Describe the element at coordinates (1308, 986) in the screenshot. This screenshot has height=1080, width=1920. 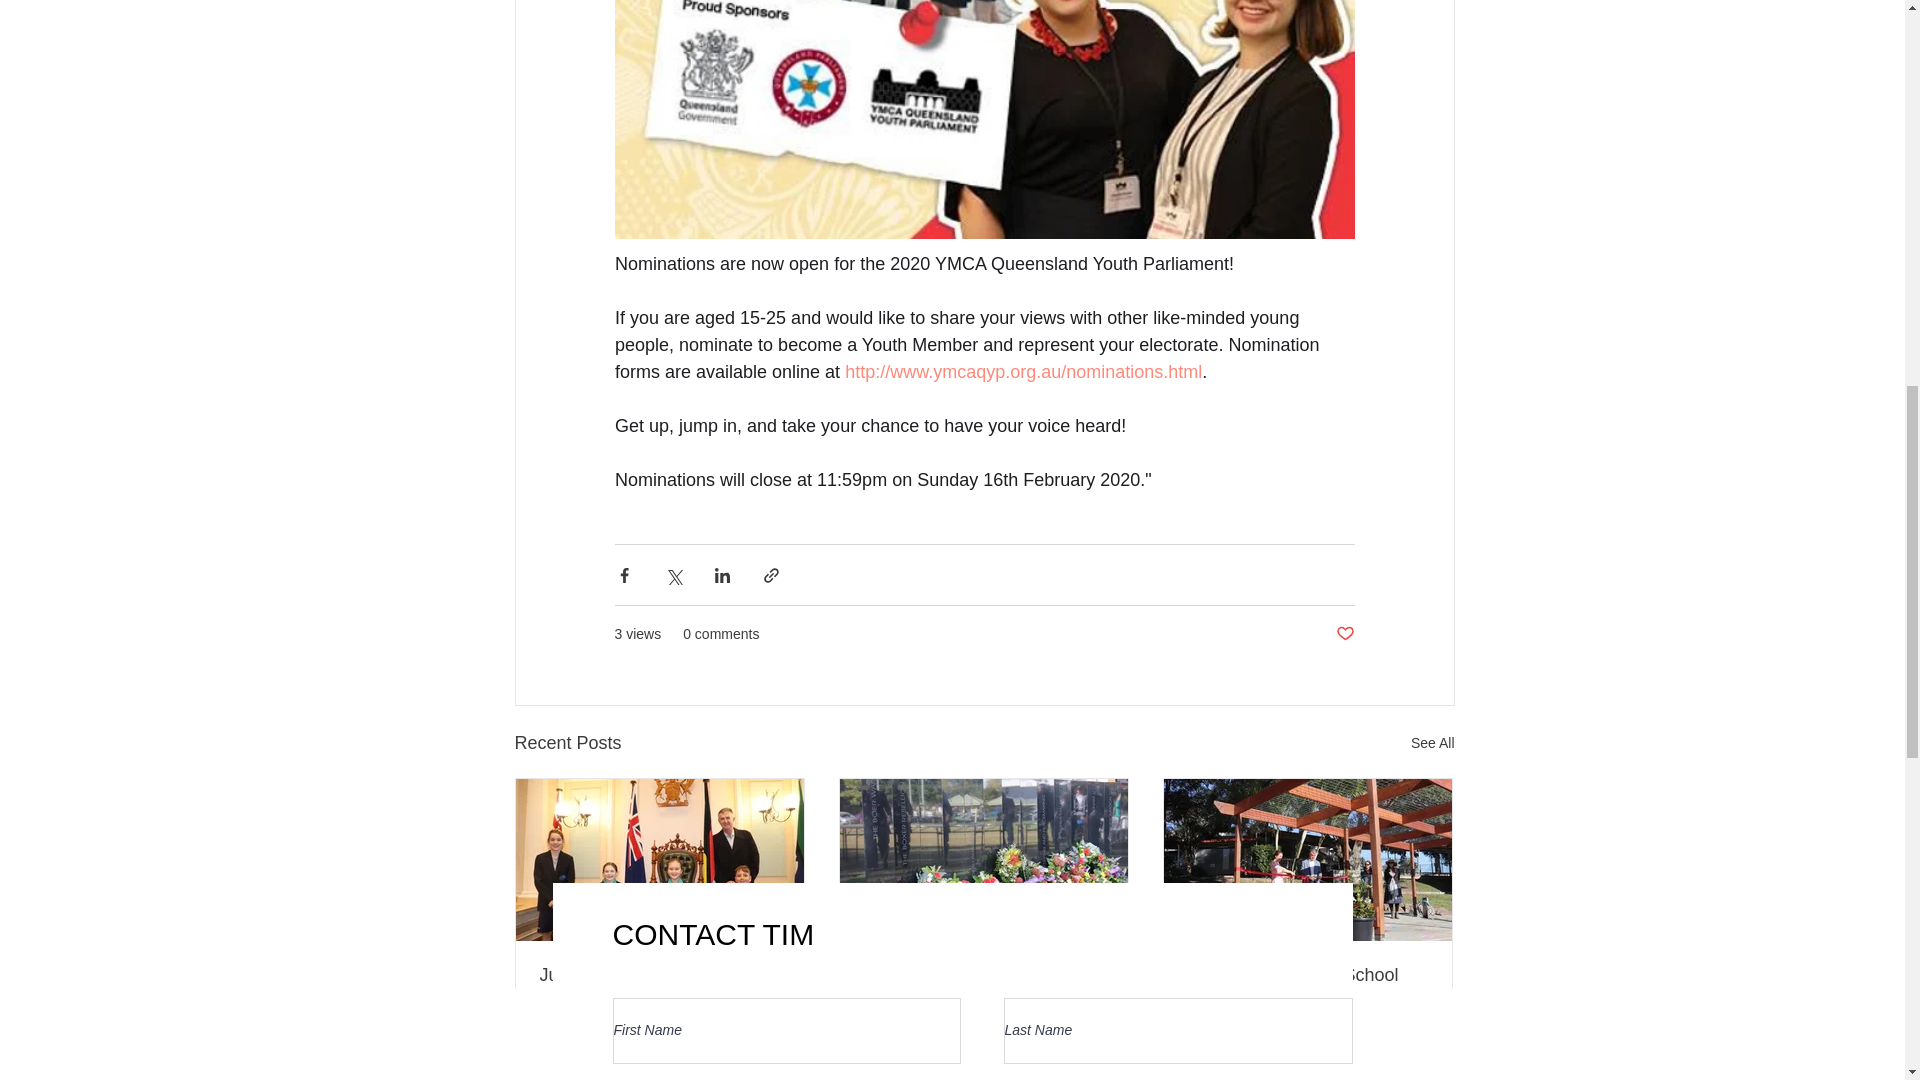
I see `Everton Park State School Butterfly Arbor` at that location.